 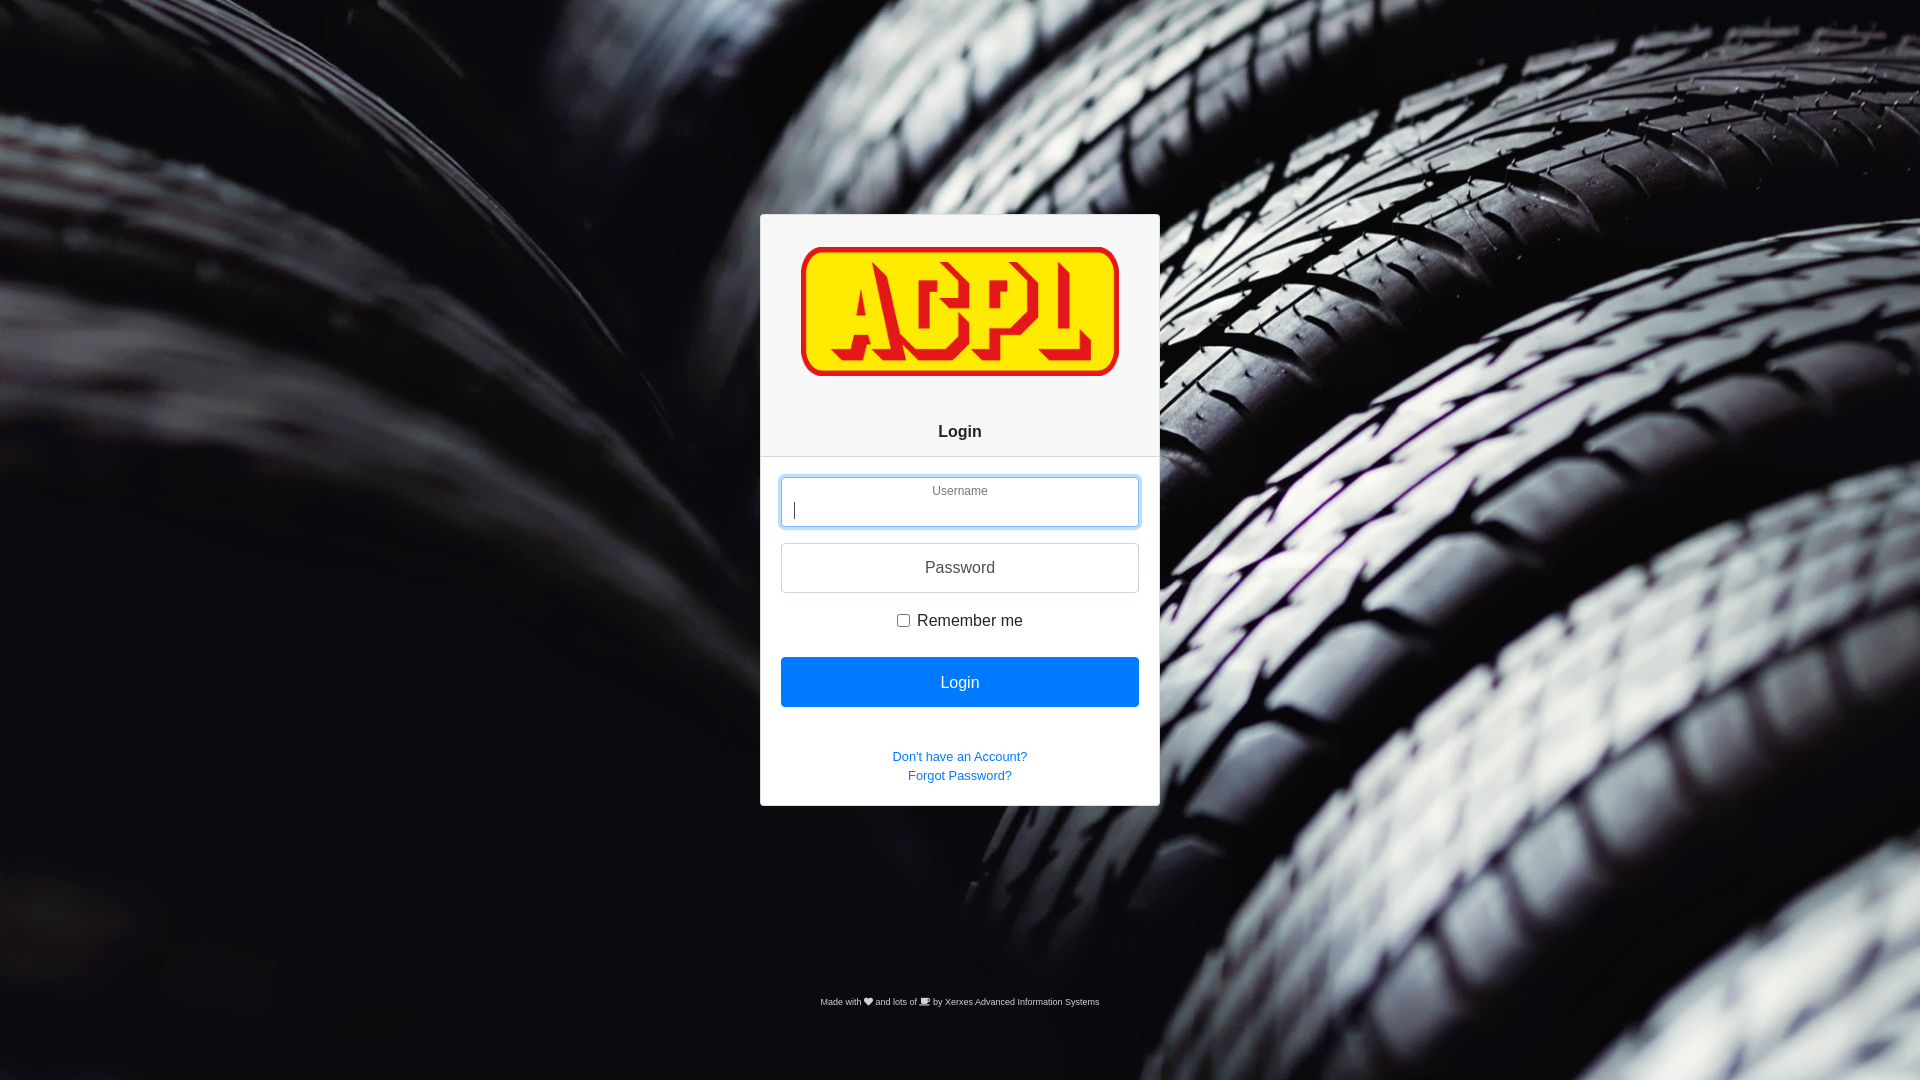 I want to click on Login, so click(x=960, y=682).